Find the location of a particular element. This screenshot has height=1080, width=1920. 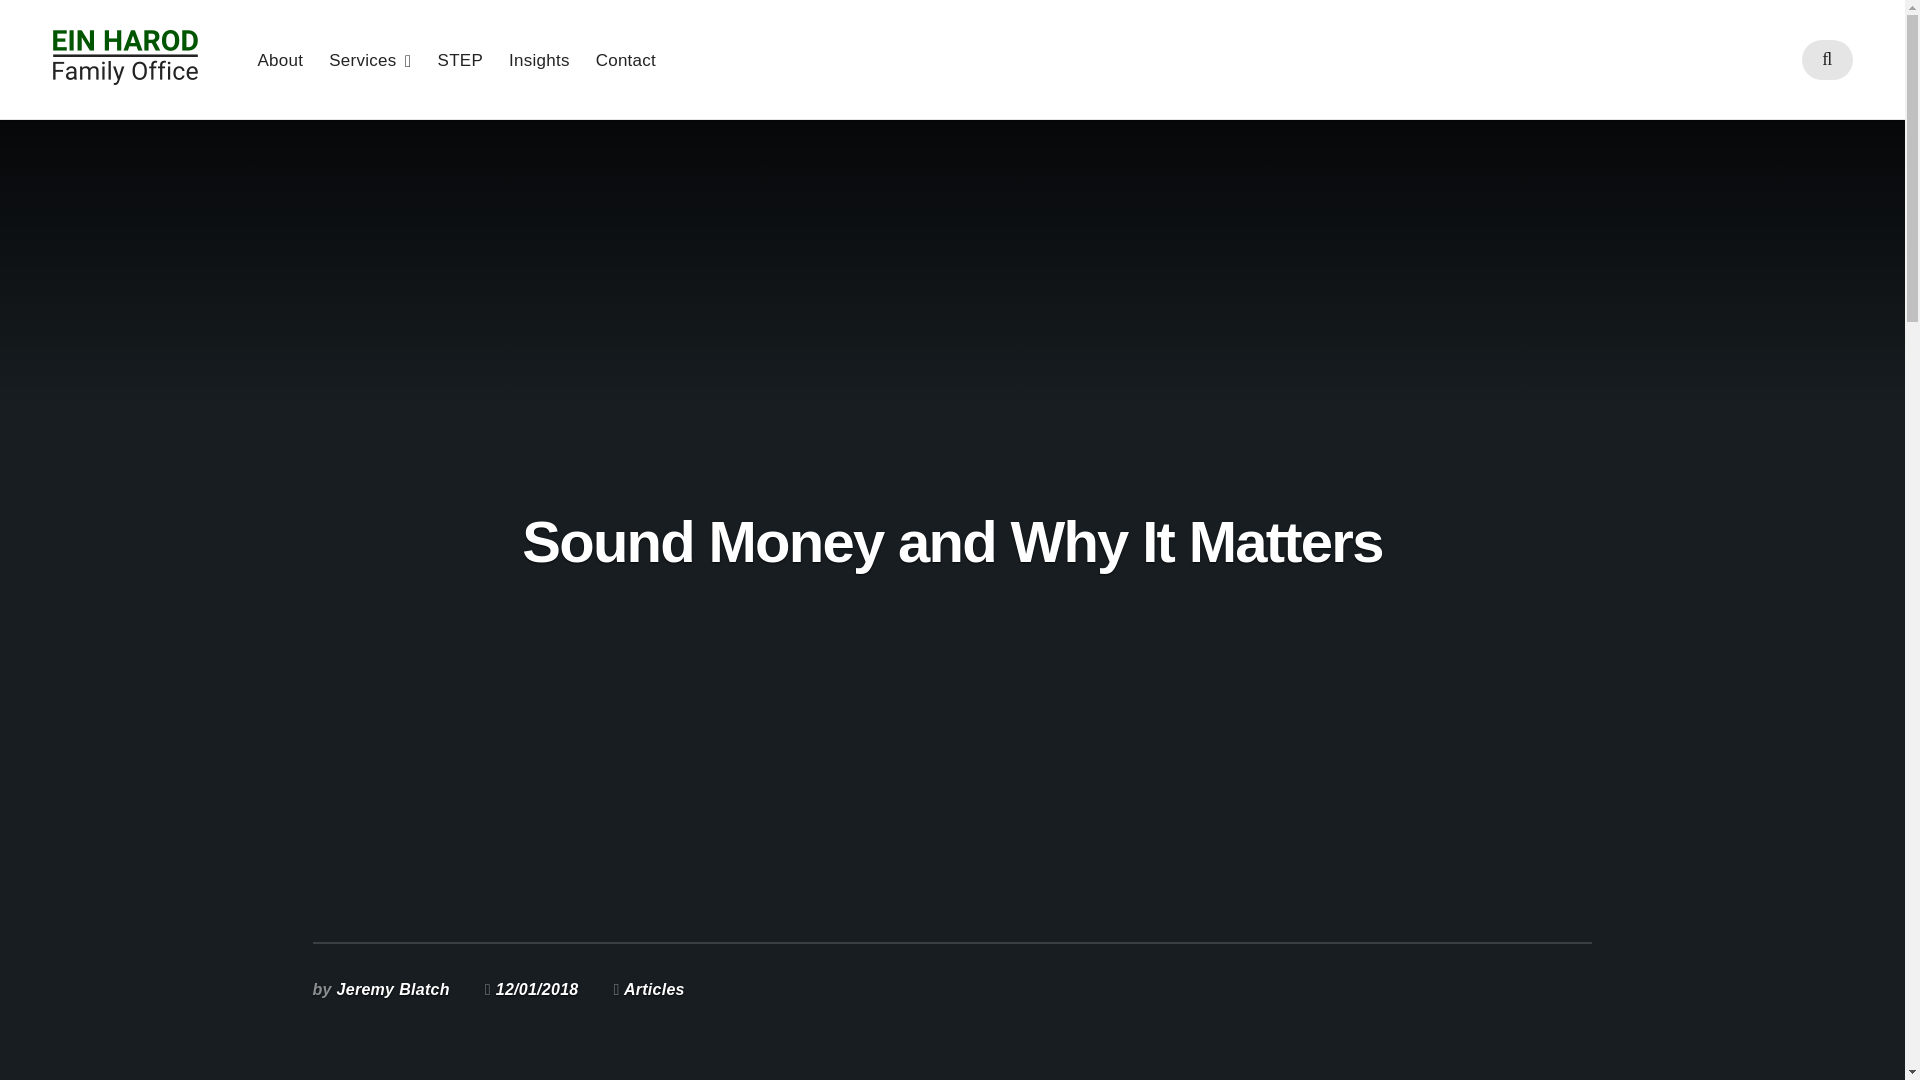

STEP is located at coordinates (460, 59).